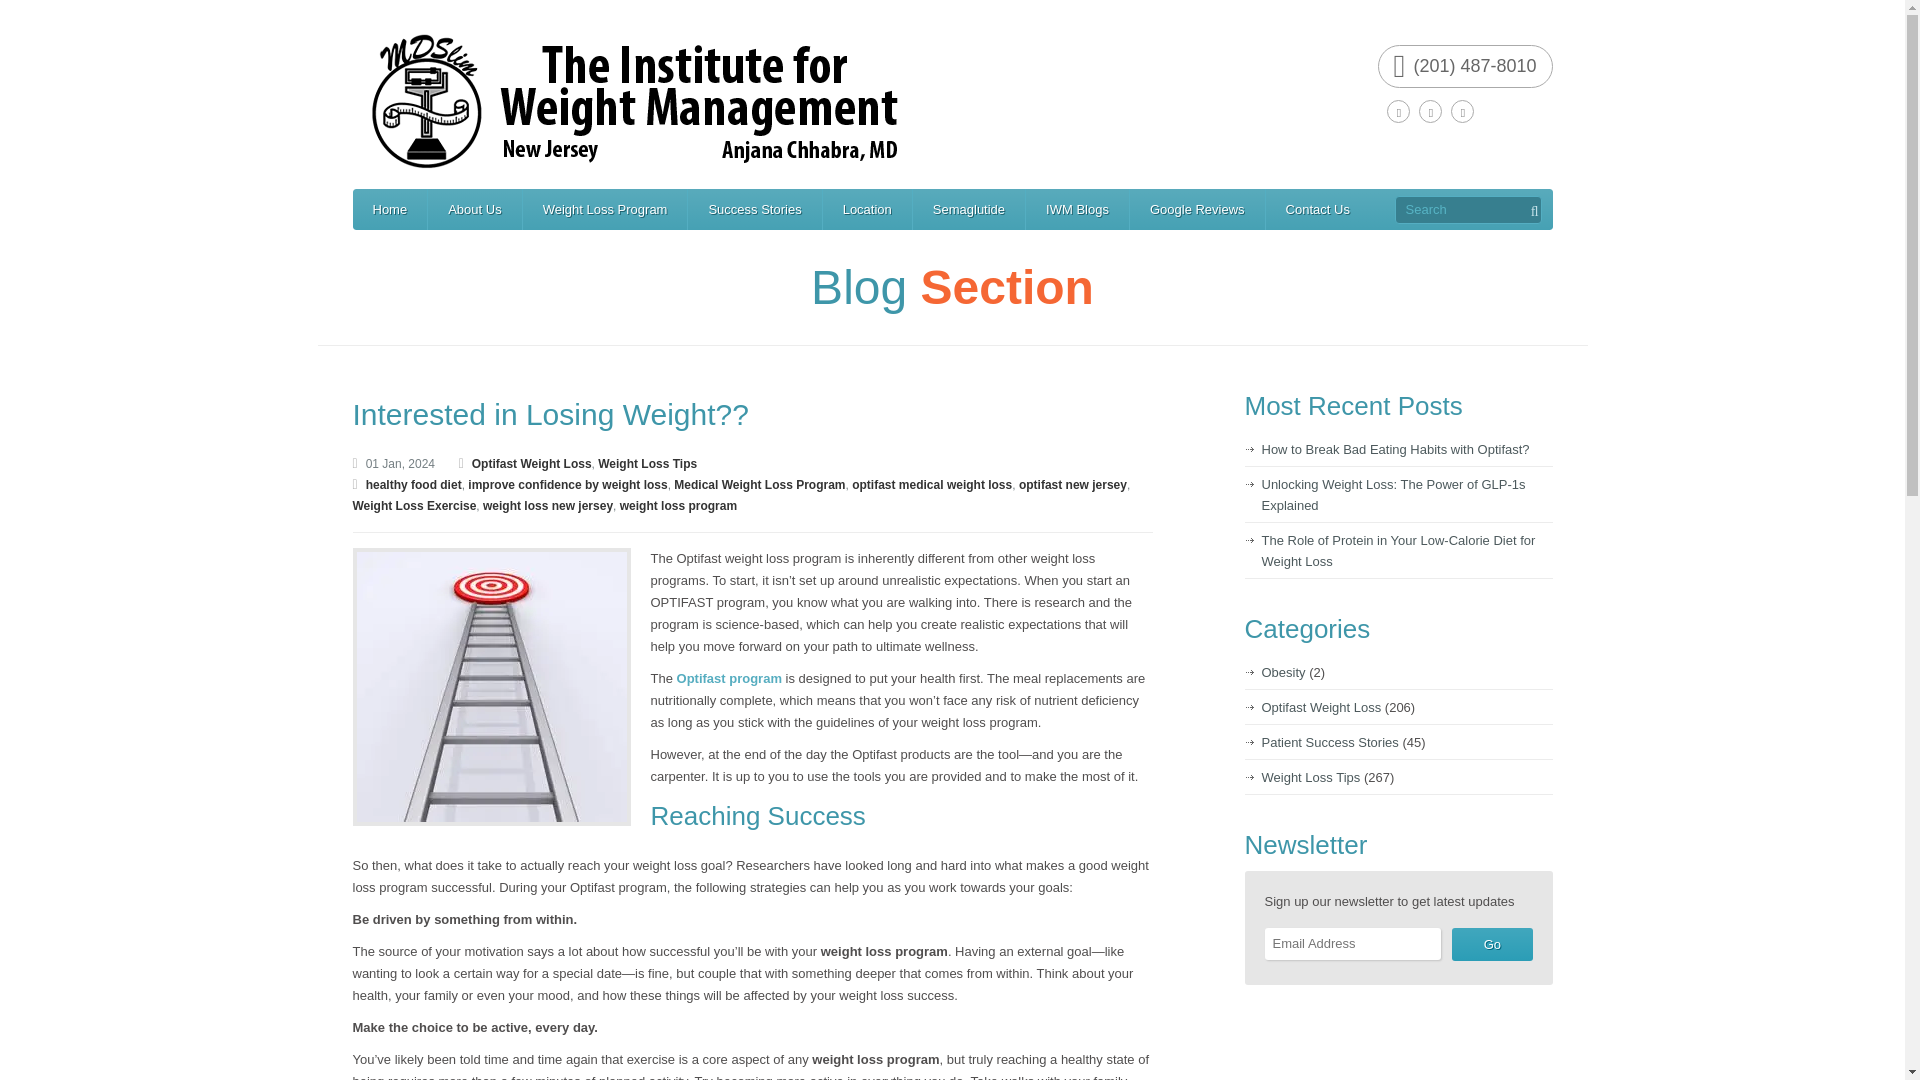  I want to click on Institute for Weight Management, so click(960, 100).